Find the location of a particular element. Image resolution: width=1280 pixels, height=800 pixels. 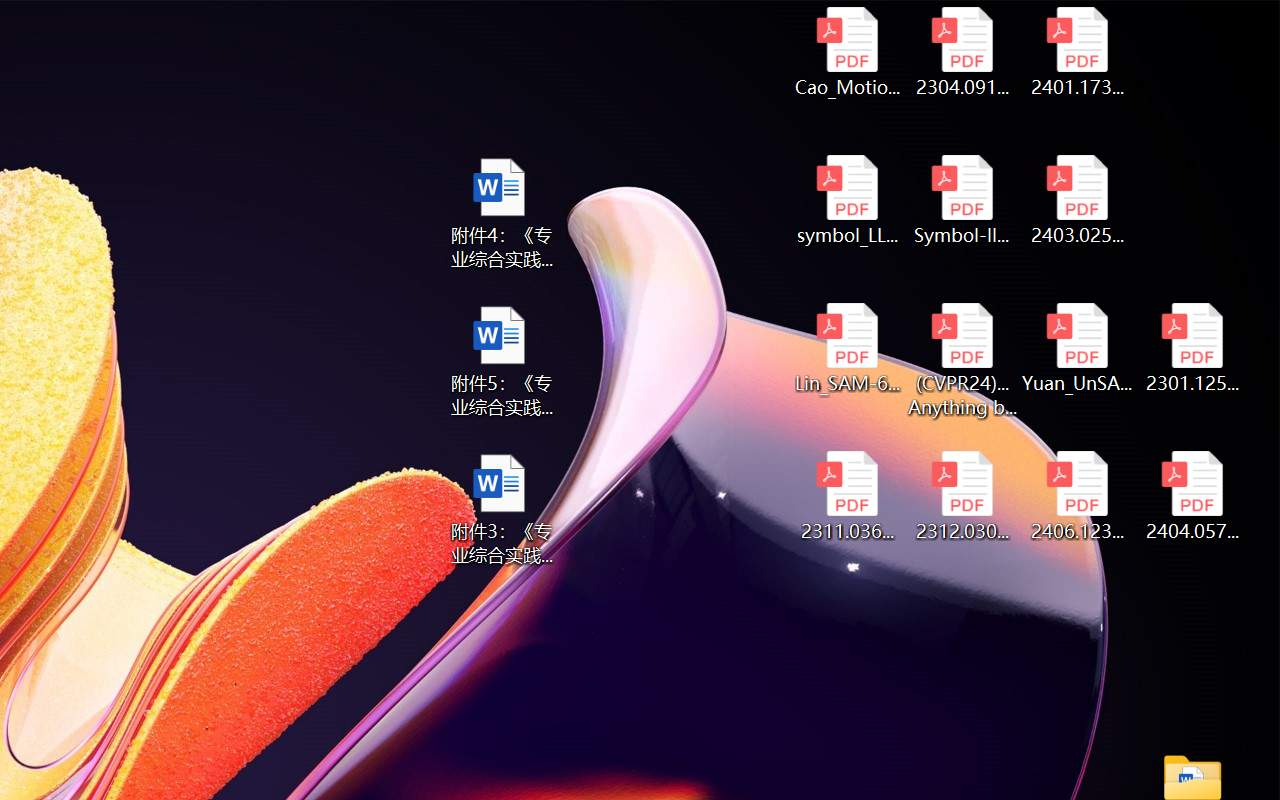

2401.17399v1.pdf is located at coordinates (1078, 52).